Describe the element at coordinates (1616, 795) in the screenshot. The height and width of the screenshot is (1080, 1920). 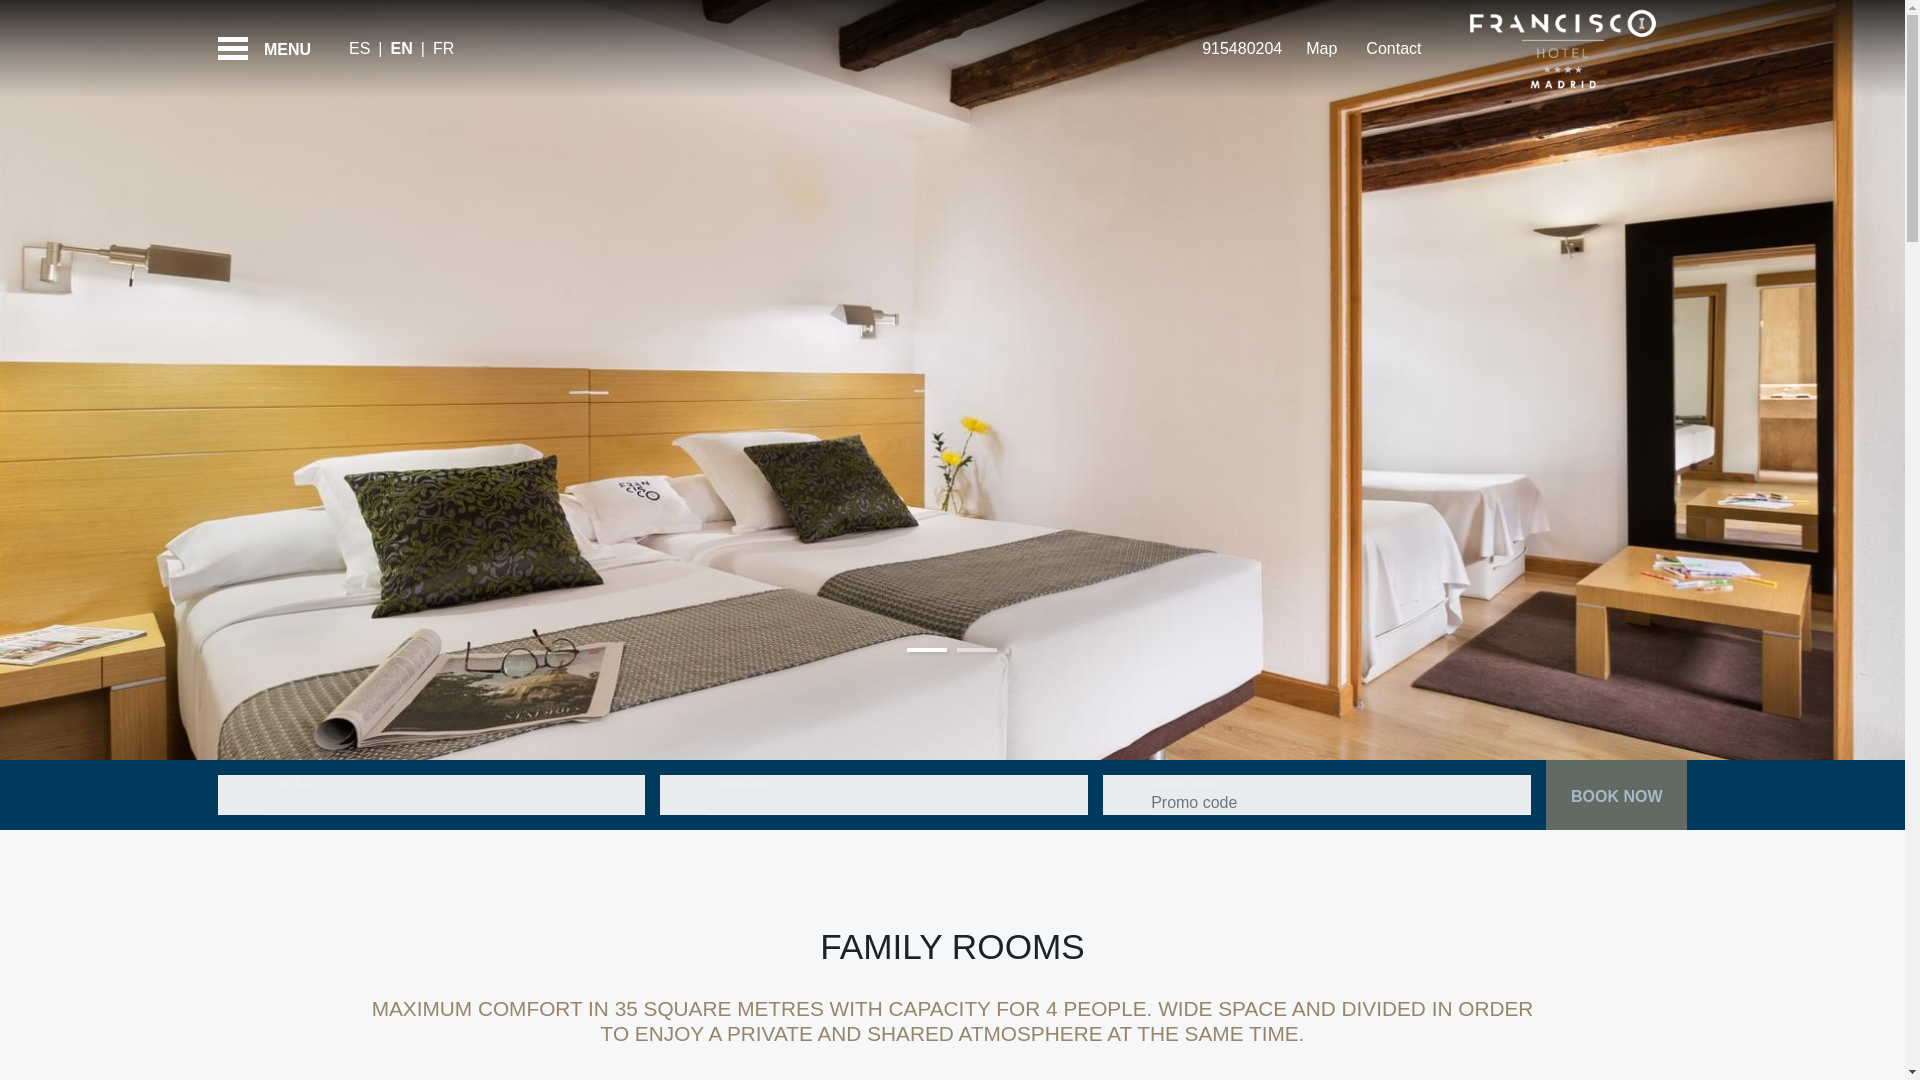
I see `BOOK NOW` at that location.